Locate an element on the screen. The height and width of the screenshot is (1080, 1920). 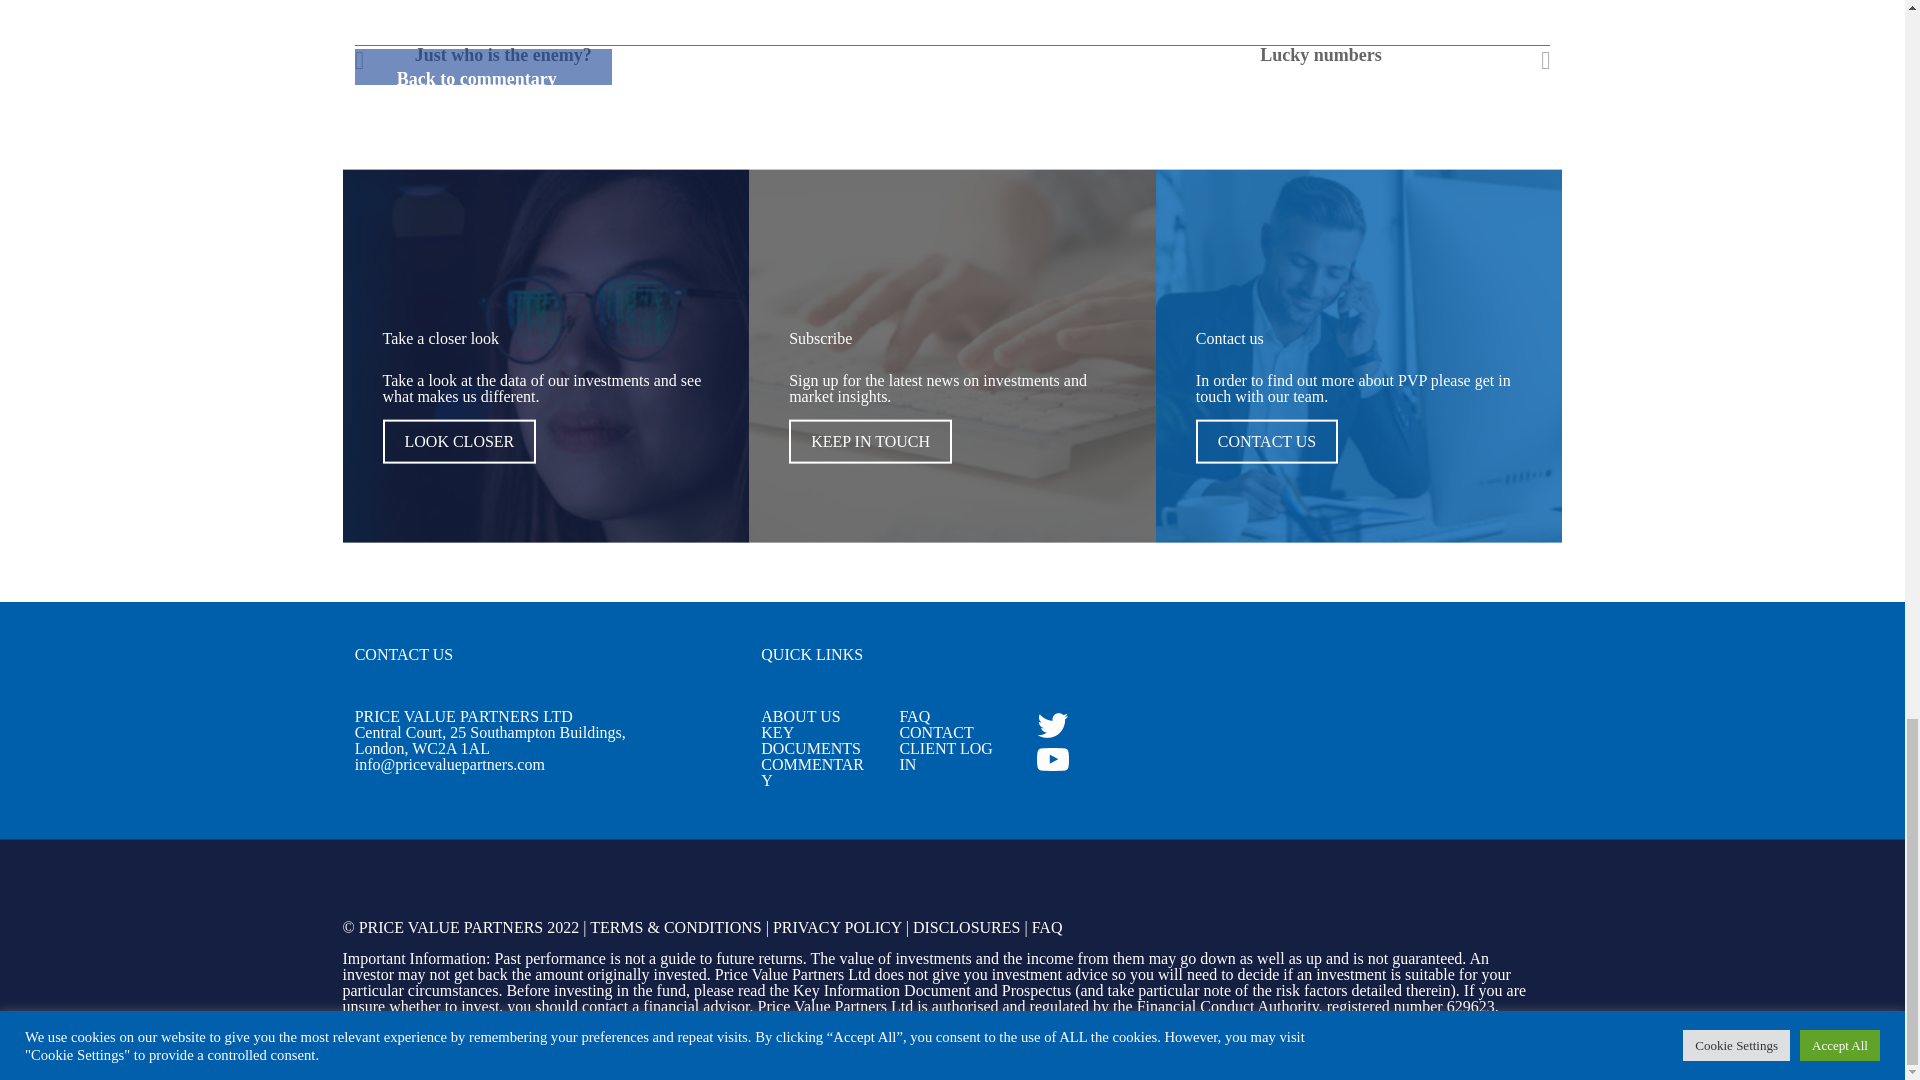
ABOUT US is located at coordinates (800, 716).